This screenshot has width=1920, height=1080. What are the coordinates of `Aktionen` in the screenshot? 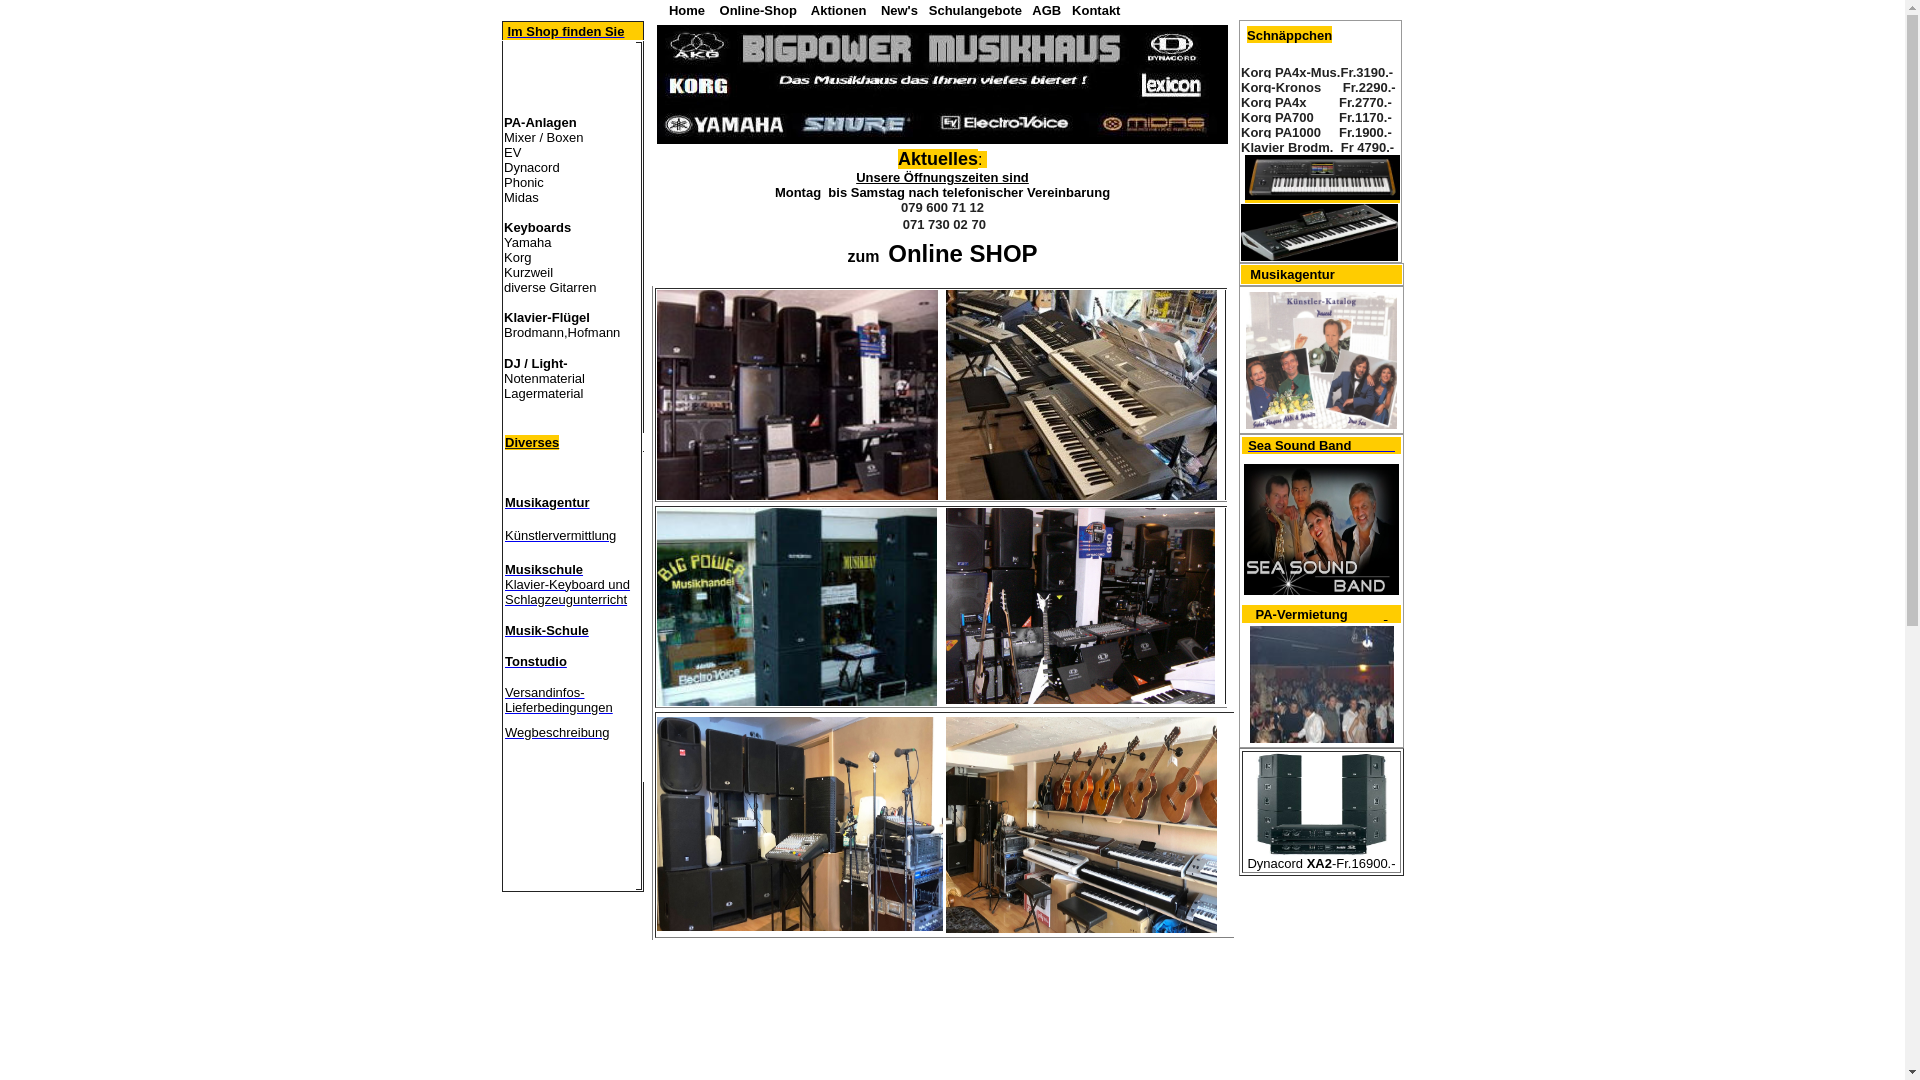 It's located at (839, 10).